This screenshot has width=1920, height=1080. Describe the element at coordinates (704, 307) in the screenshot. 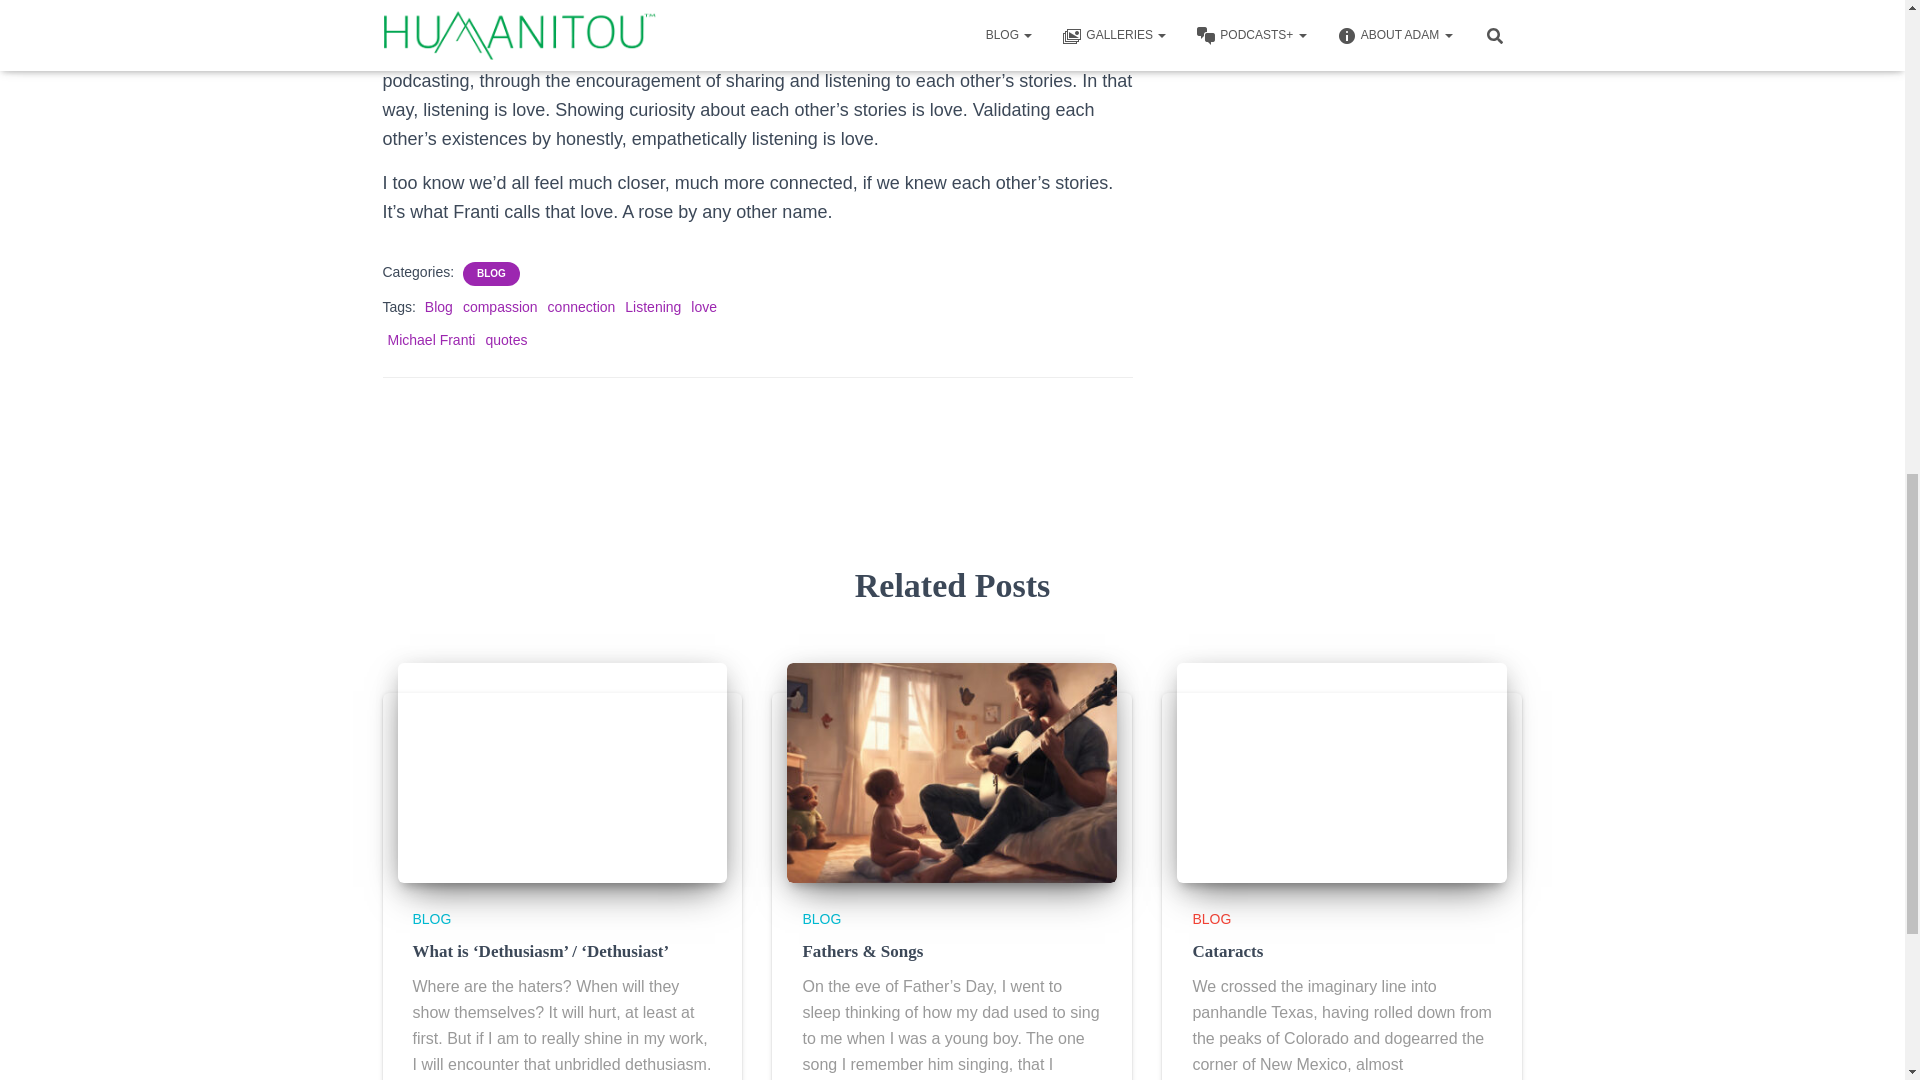

I see `love` at that location.